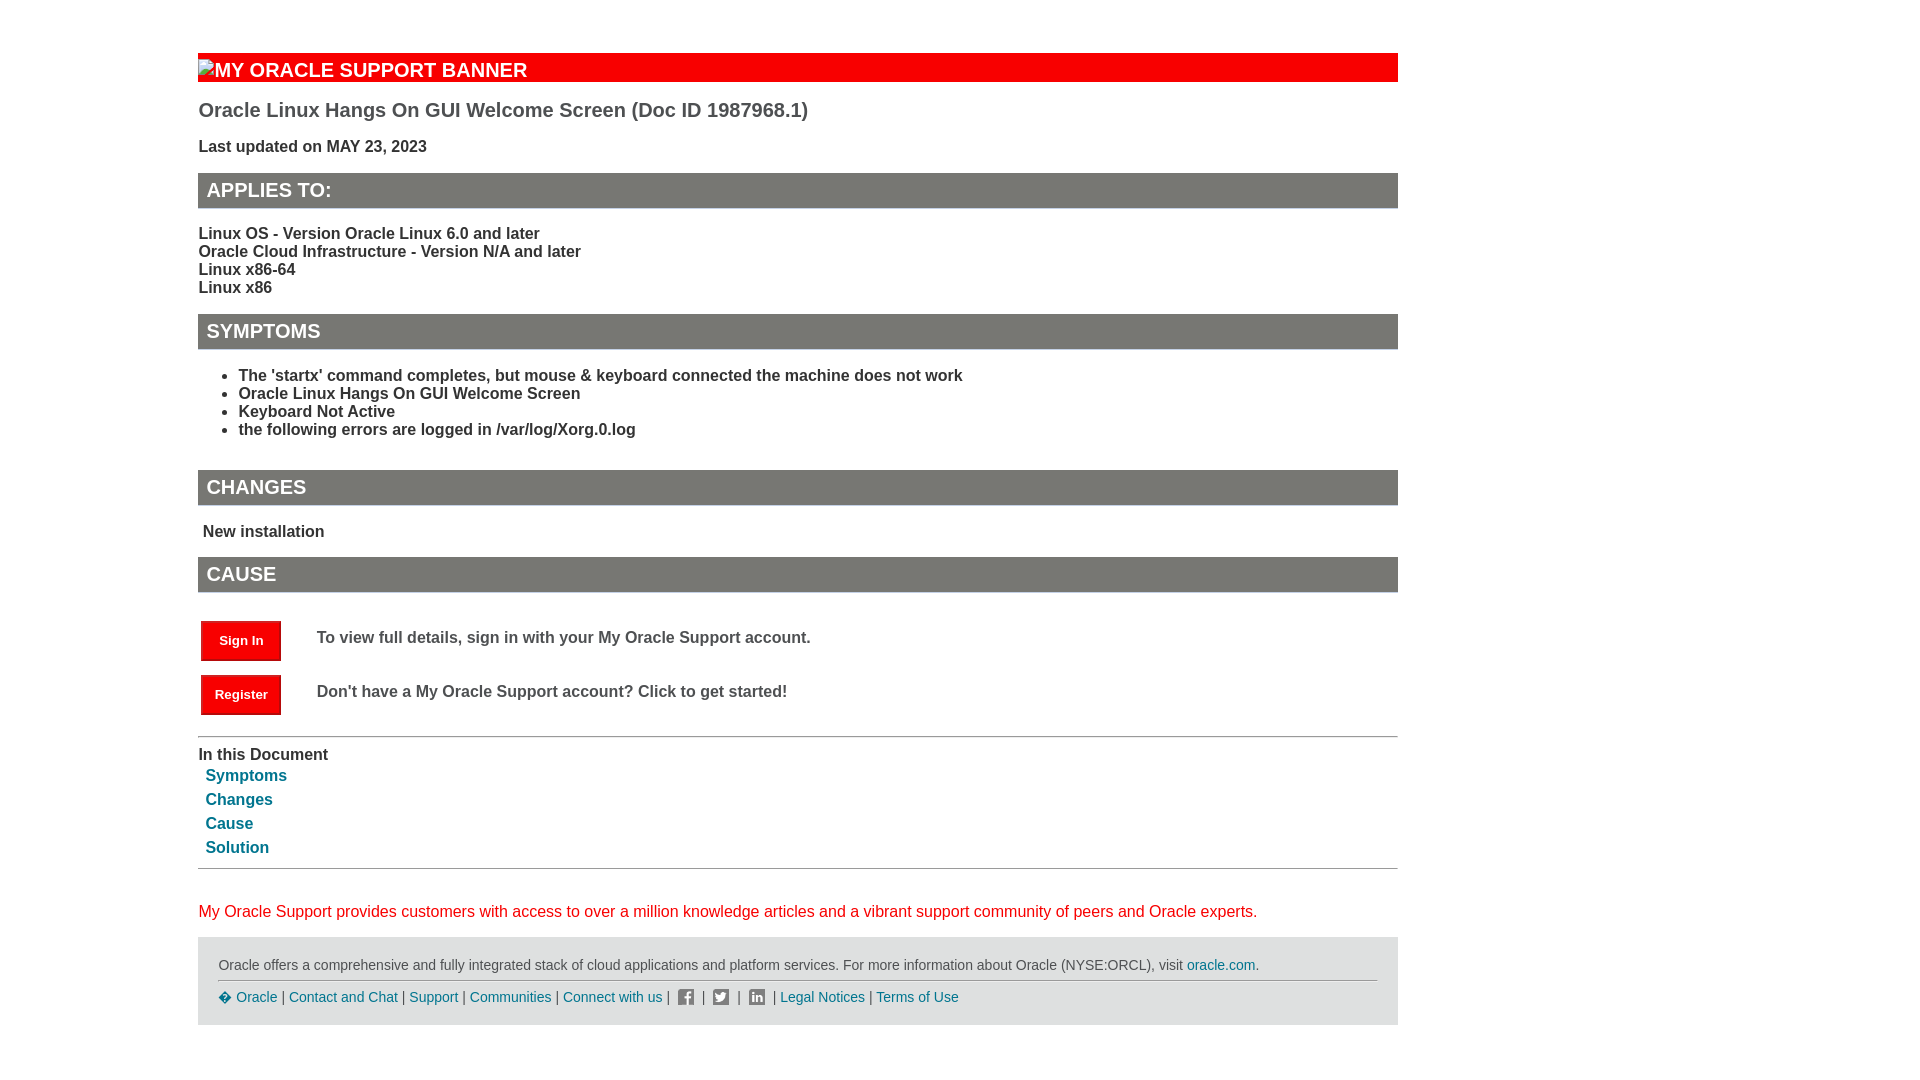 The width and height of the screenshot is (1920, 1080). Describe the element at coordinates (246, 775) in the screenshot. I see `Symptoms` at that location.